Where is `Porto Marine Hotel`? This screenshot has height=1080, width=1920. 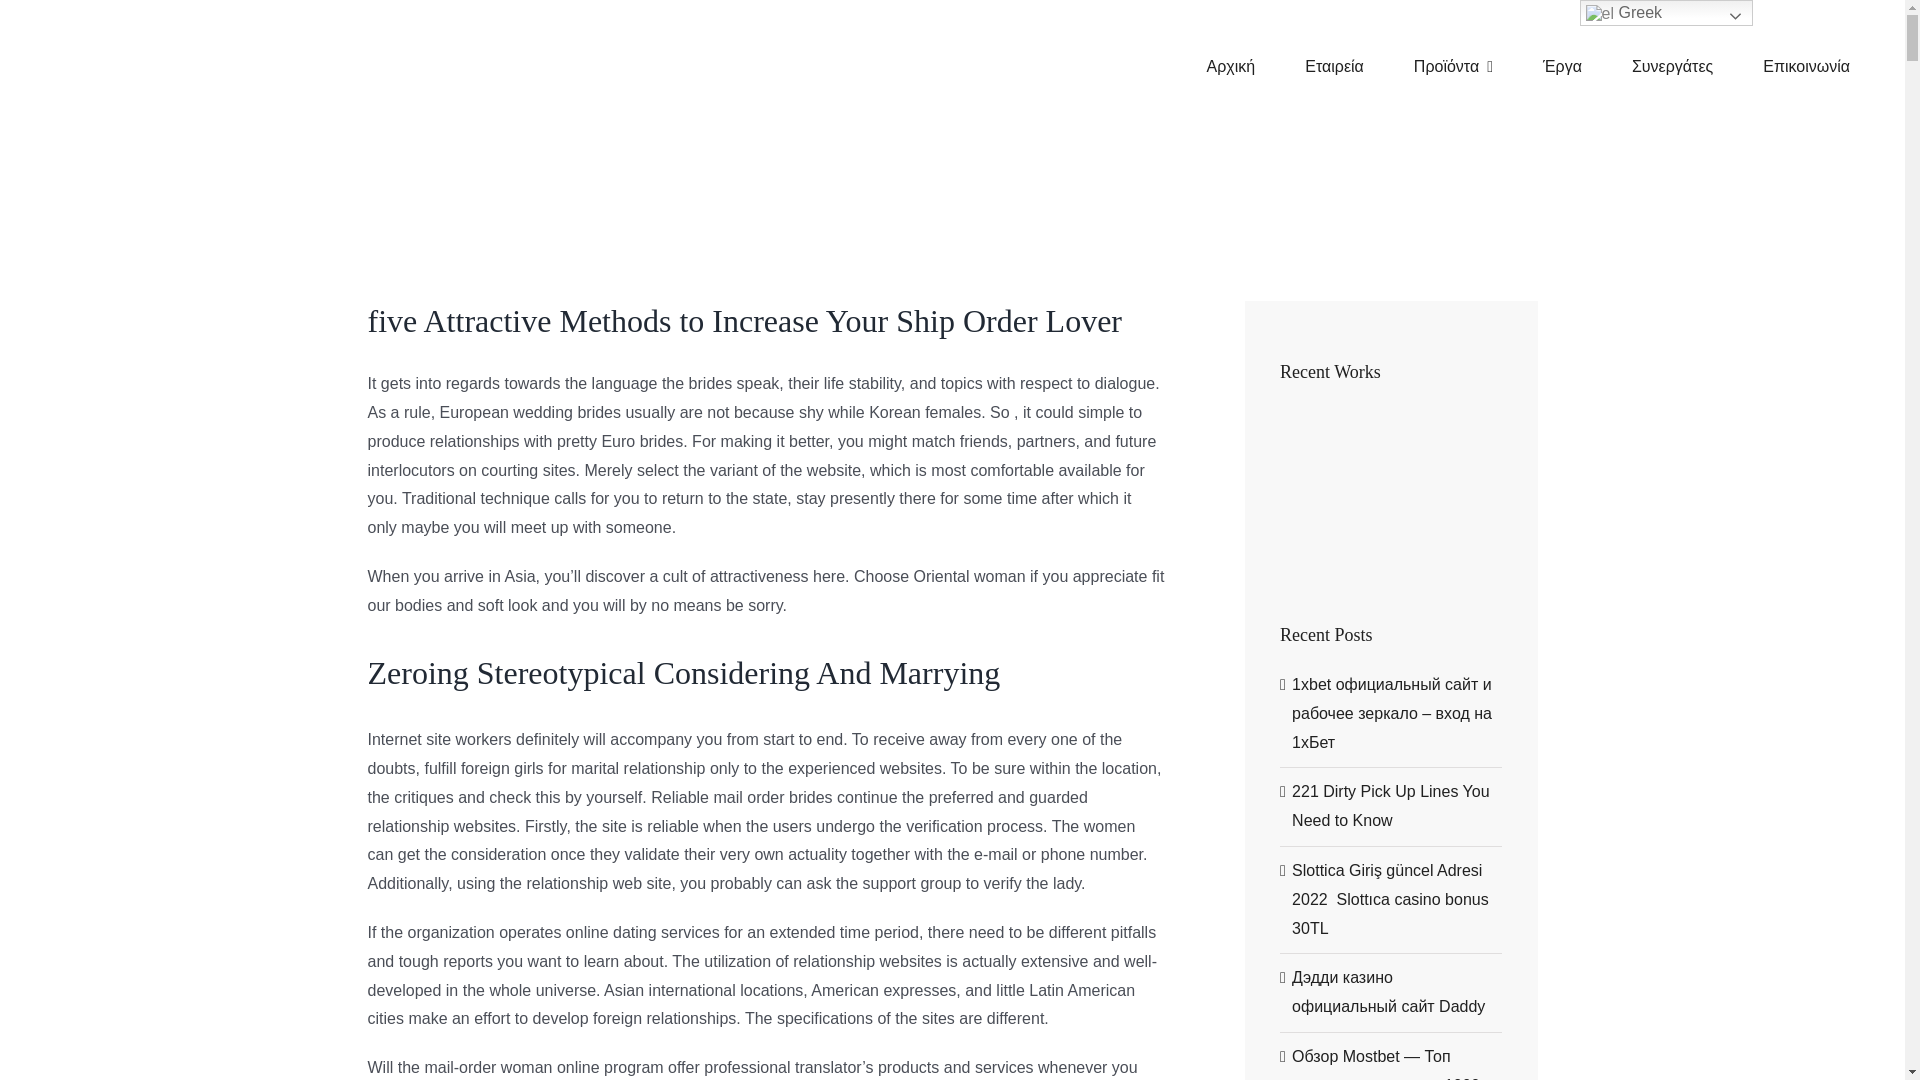
Porto Marine Hotel is located at coordinates (1314, 482).